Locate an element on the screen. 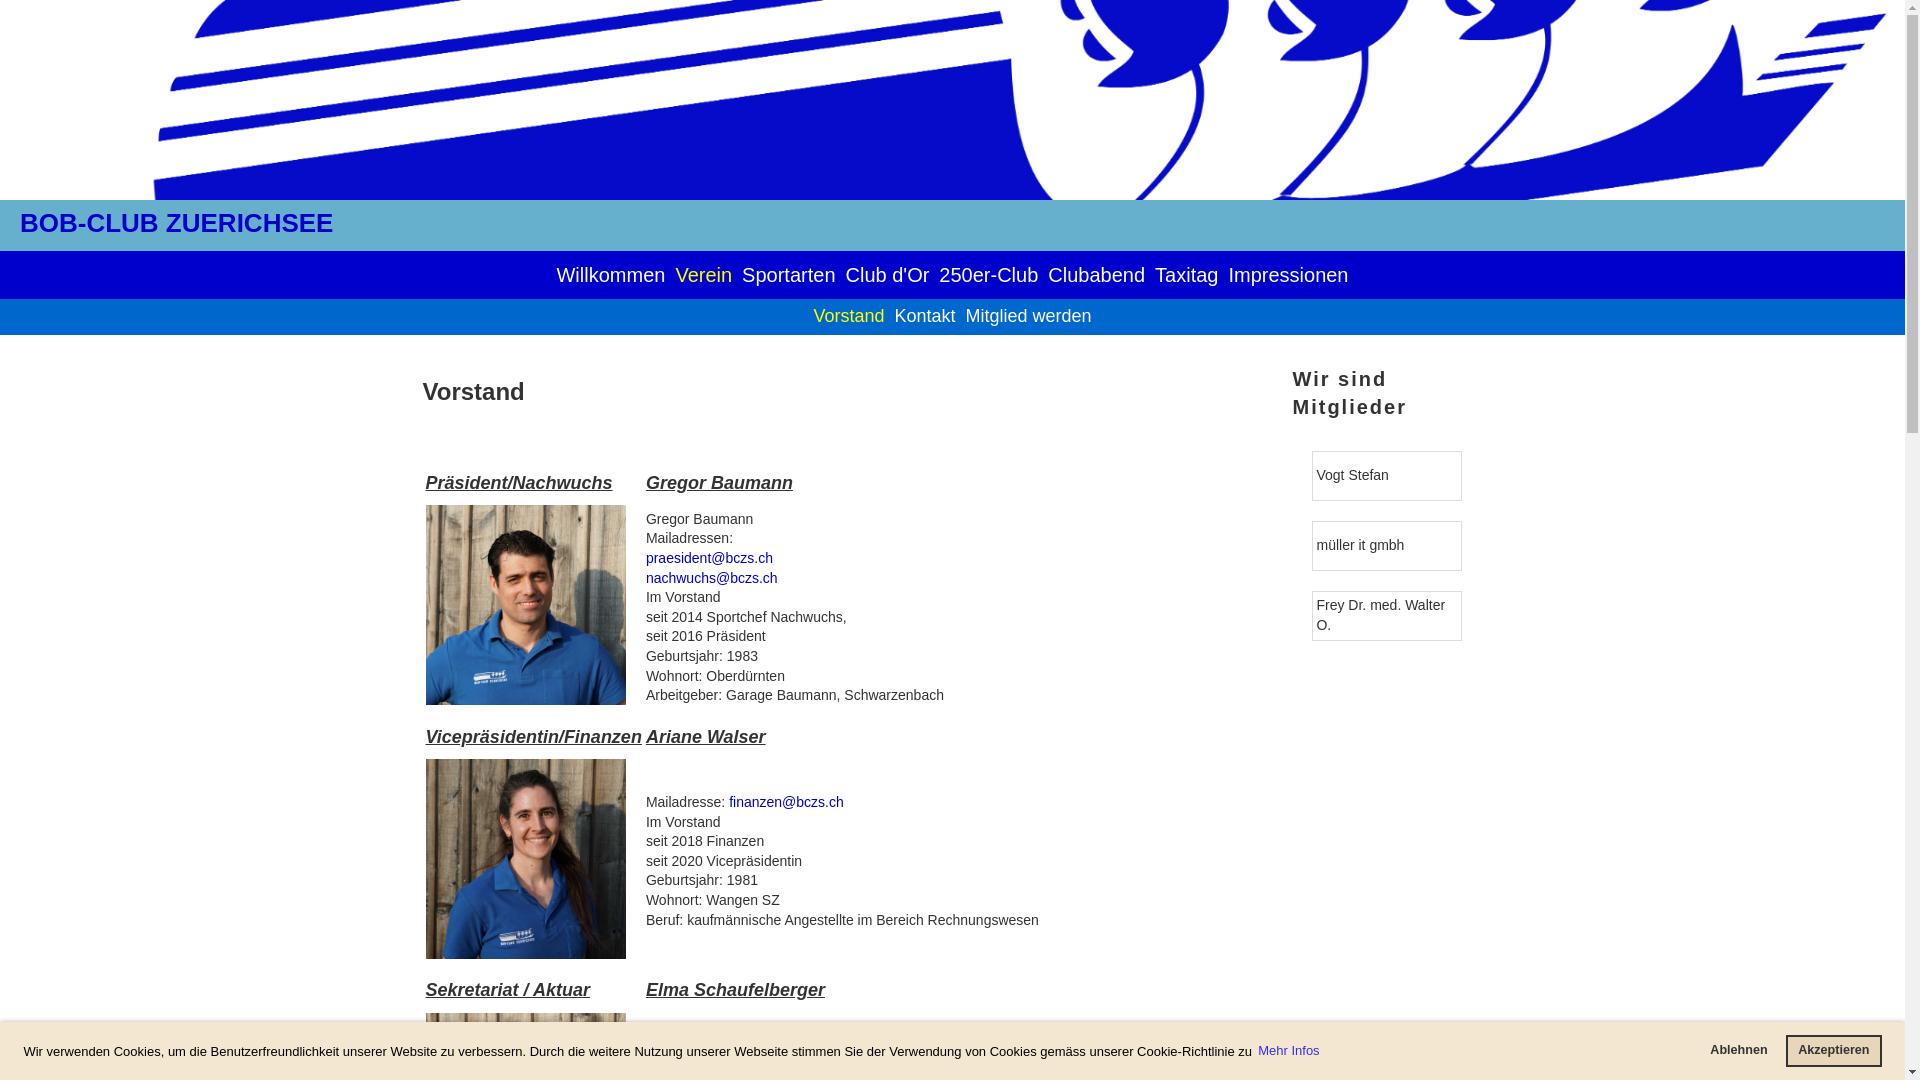  Rauner AG is located at coordinates (1350, 615).